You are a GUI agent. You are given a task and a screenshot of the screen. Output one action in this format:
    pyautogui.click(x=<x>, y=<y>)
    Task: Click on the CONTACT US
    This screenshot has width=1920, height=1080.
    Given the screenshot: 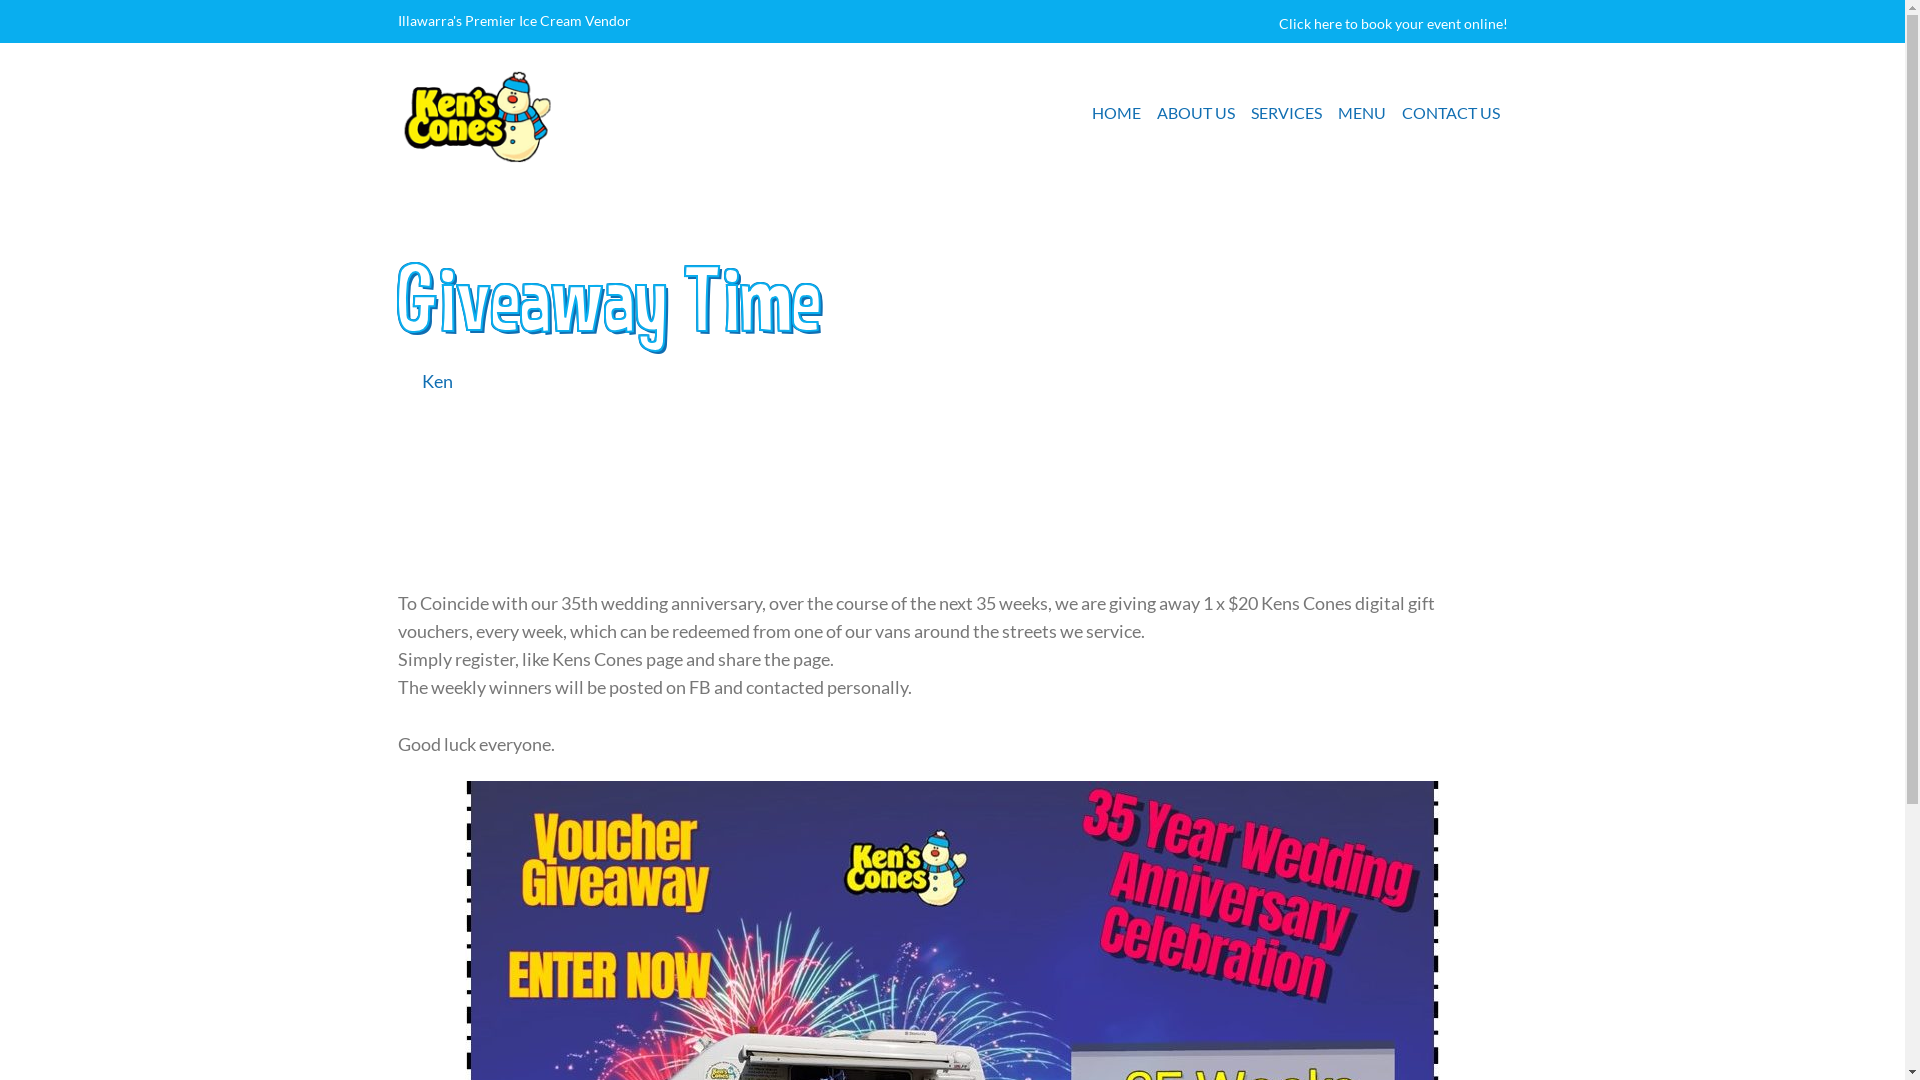 What is the action you would take?
    pyautogui.click(x=1451, y=113)
    